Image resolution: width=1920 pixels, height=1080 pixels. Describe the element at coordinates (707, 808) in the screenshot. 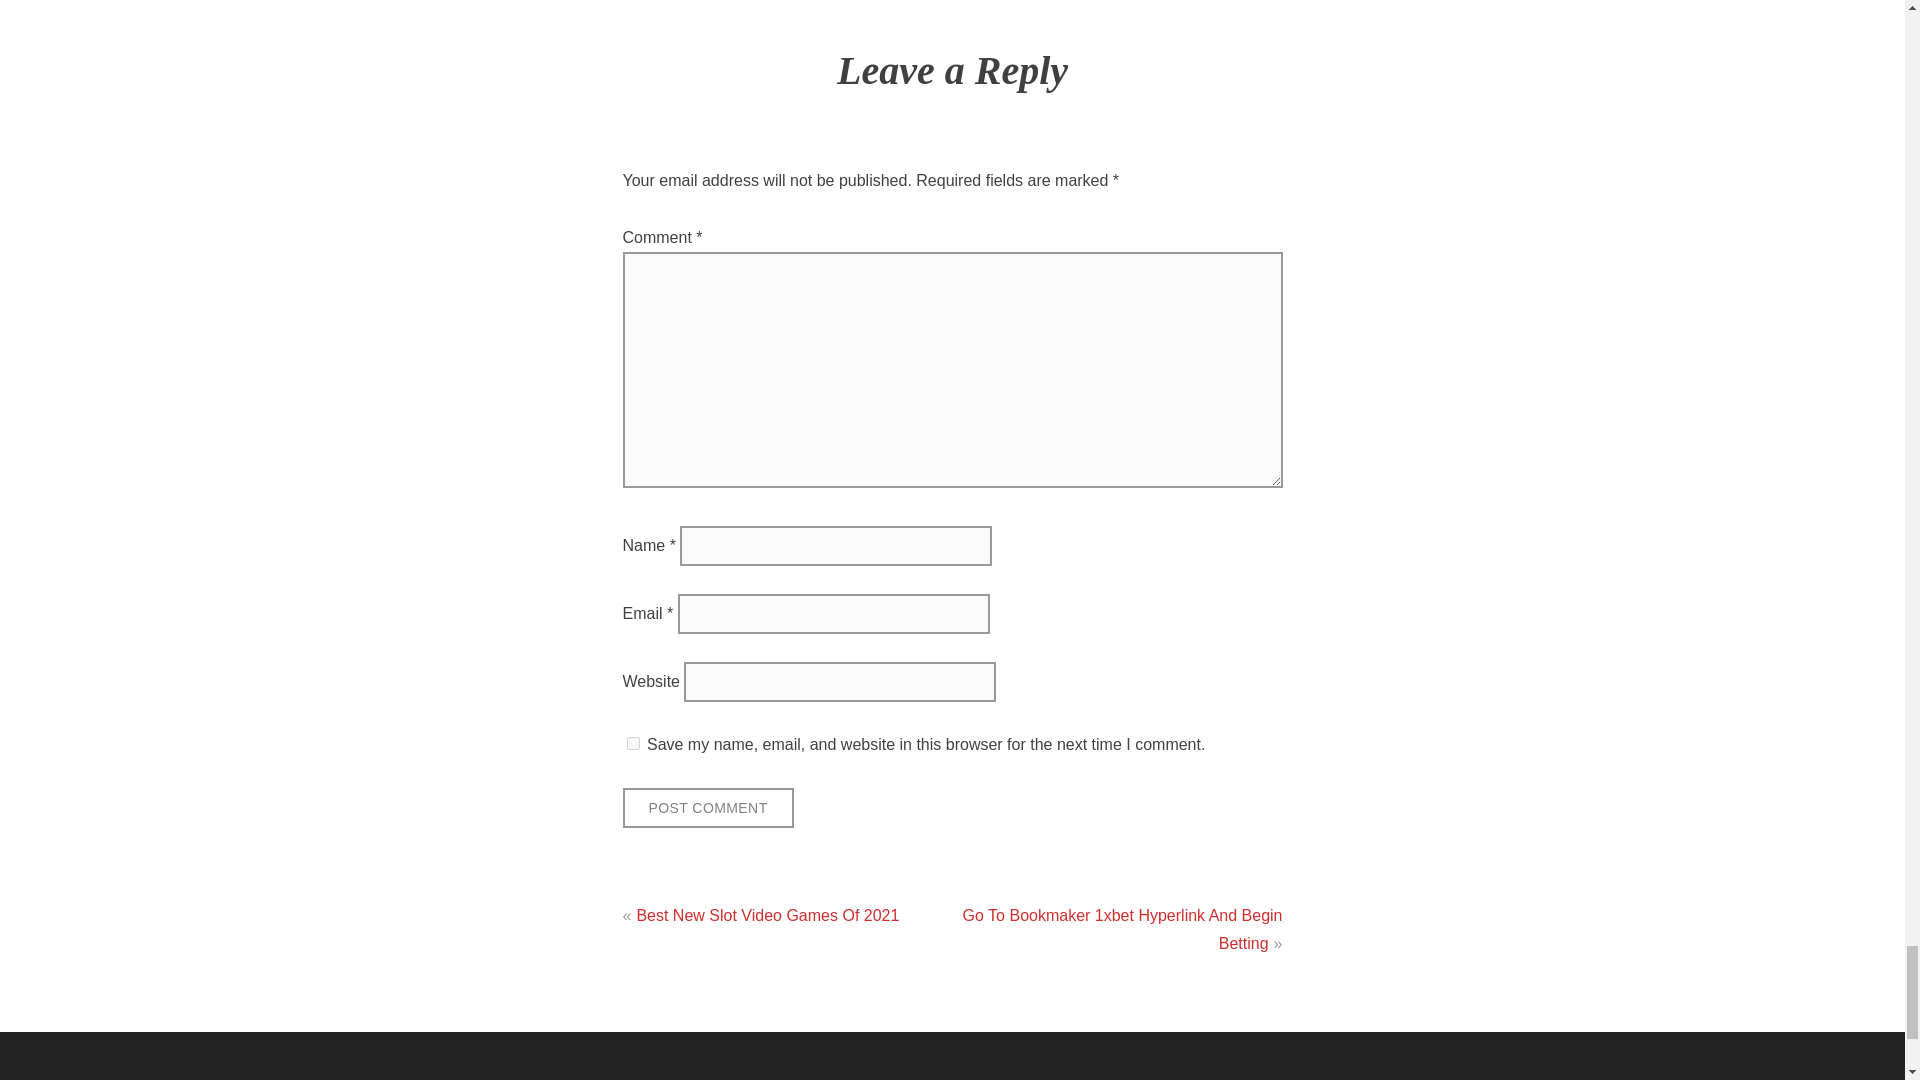

I see `Post Comment` at that location.